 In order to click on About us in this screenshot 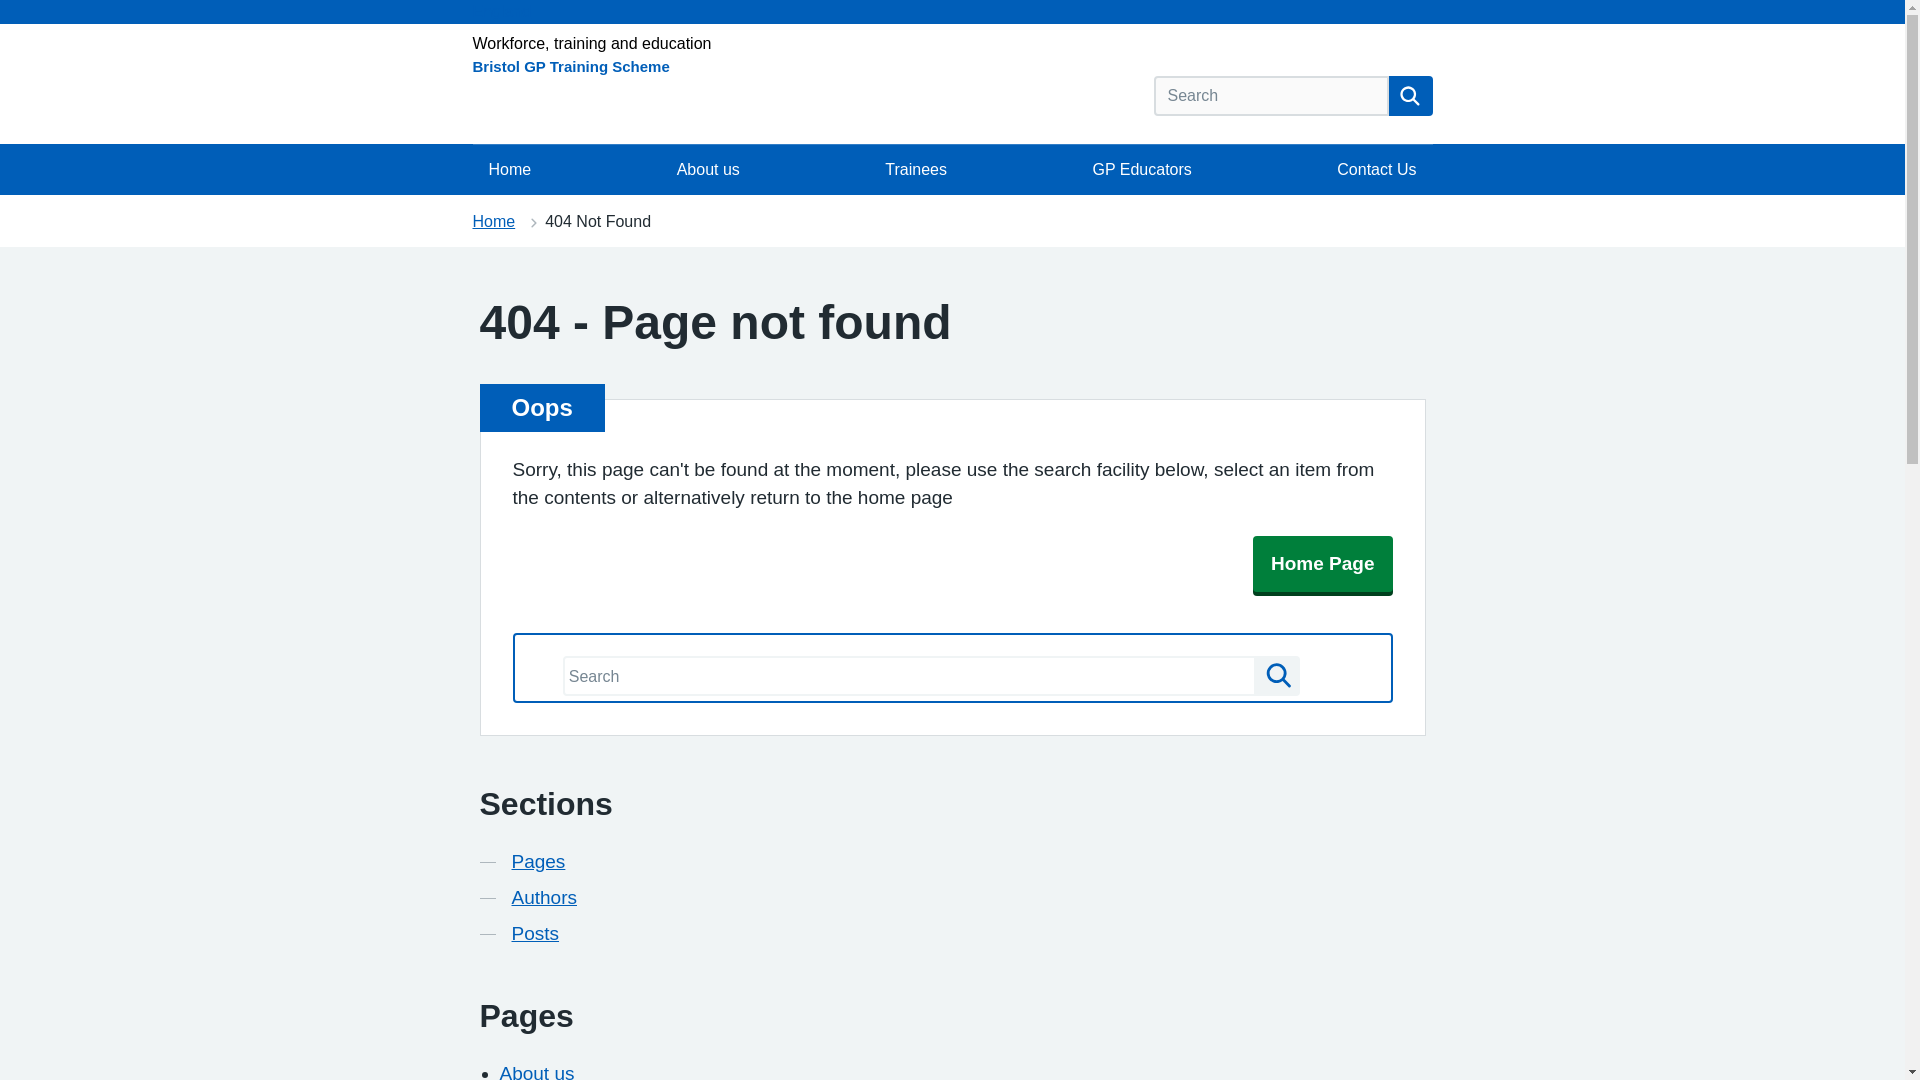, I will do `click(536, 1071)`.